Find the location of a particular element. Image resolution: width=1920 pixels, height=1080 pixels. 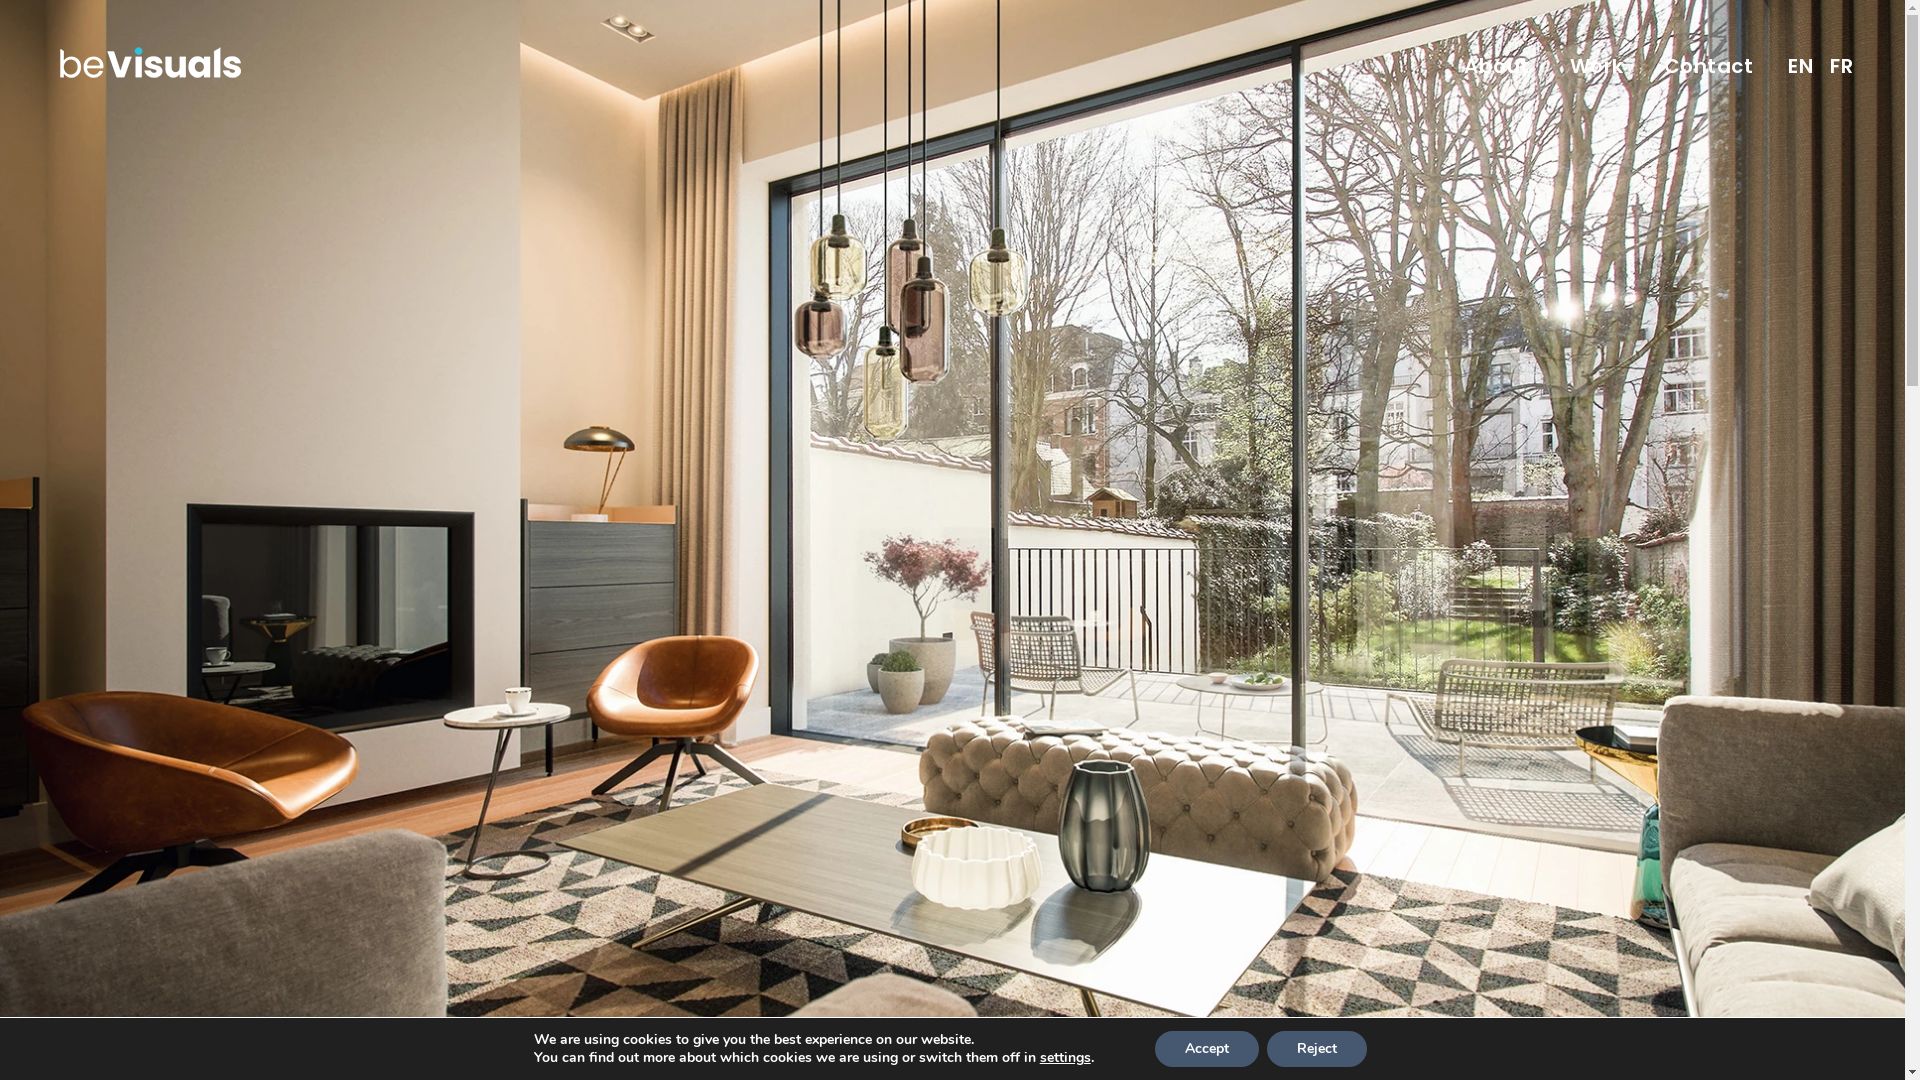

FR is located at coordinates (1842, 65).